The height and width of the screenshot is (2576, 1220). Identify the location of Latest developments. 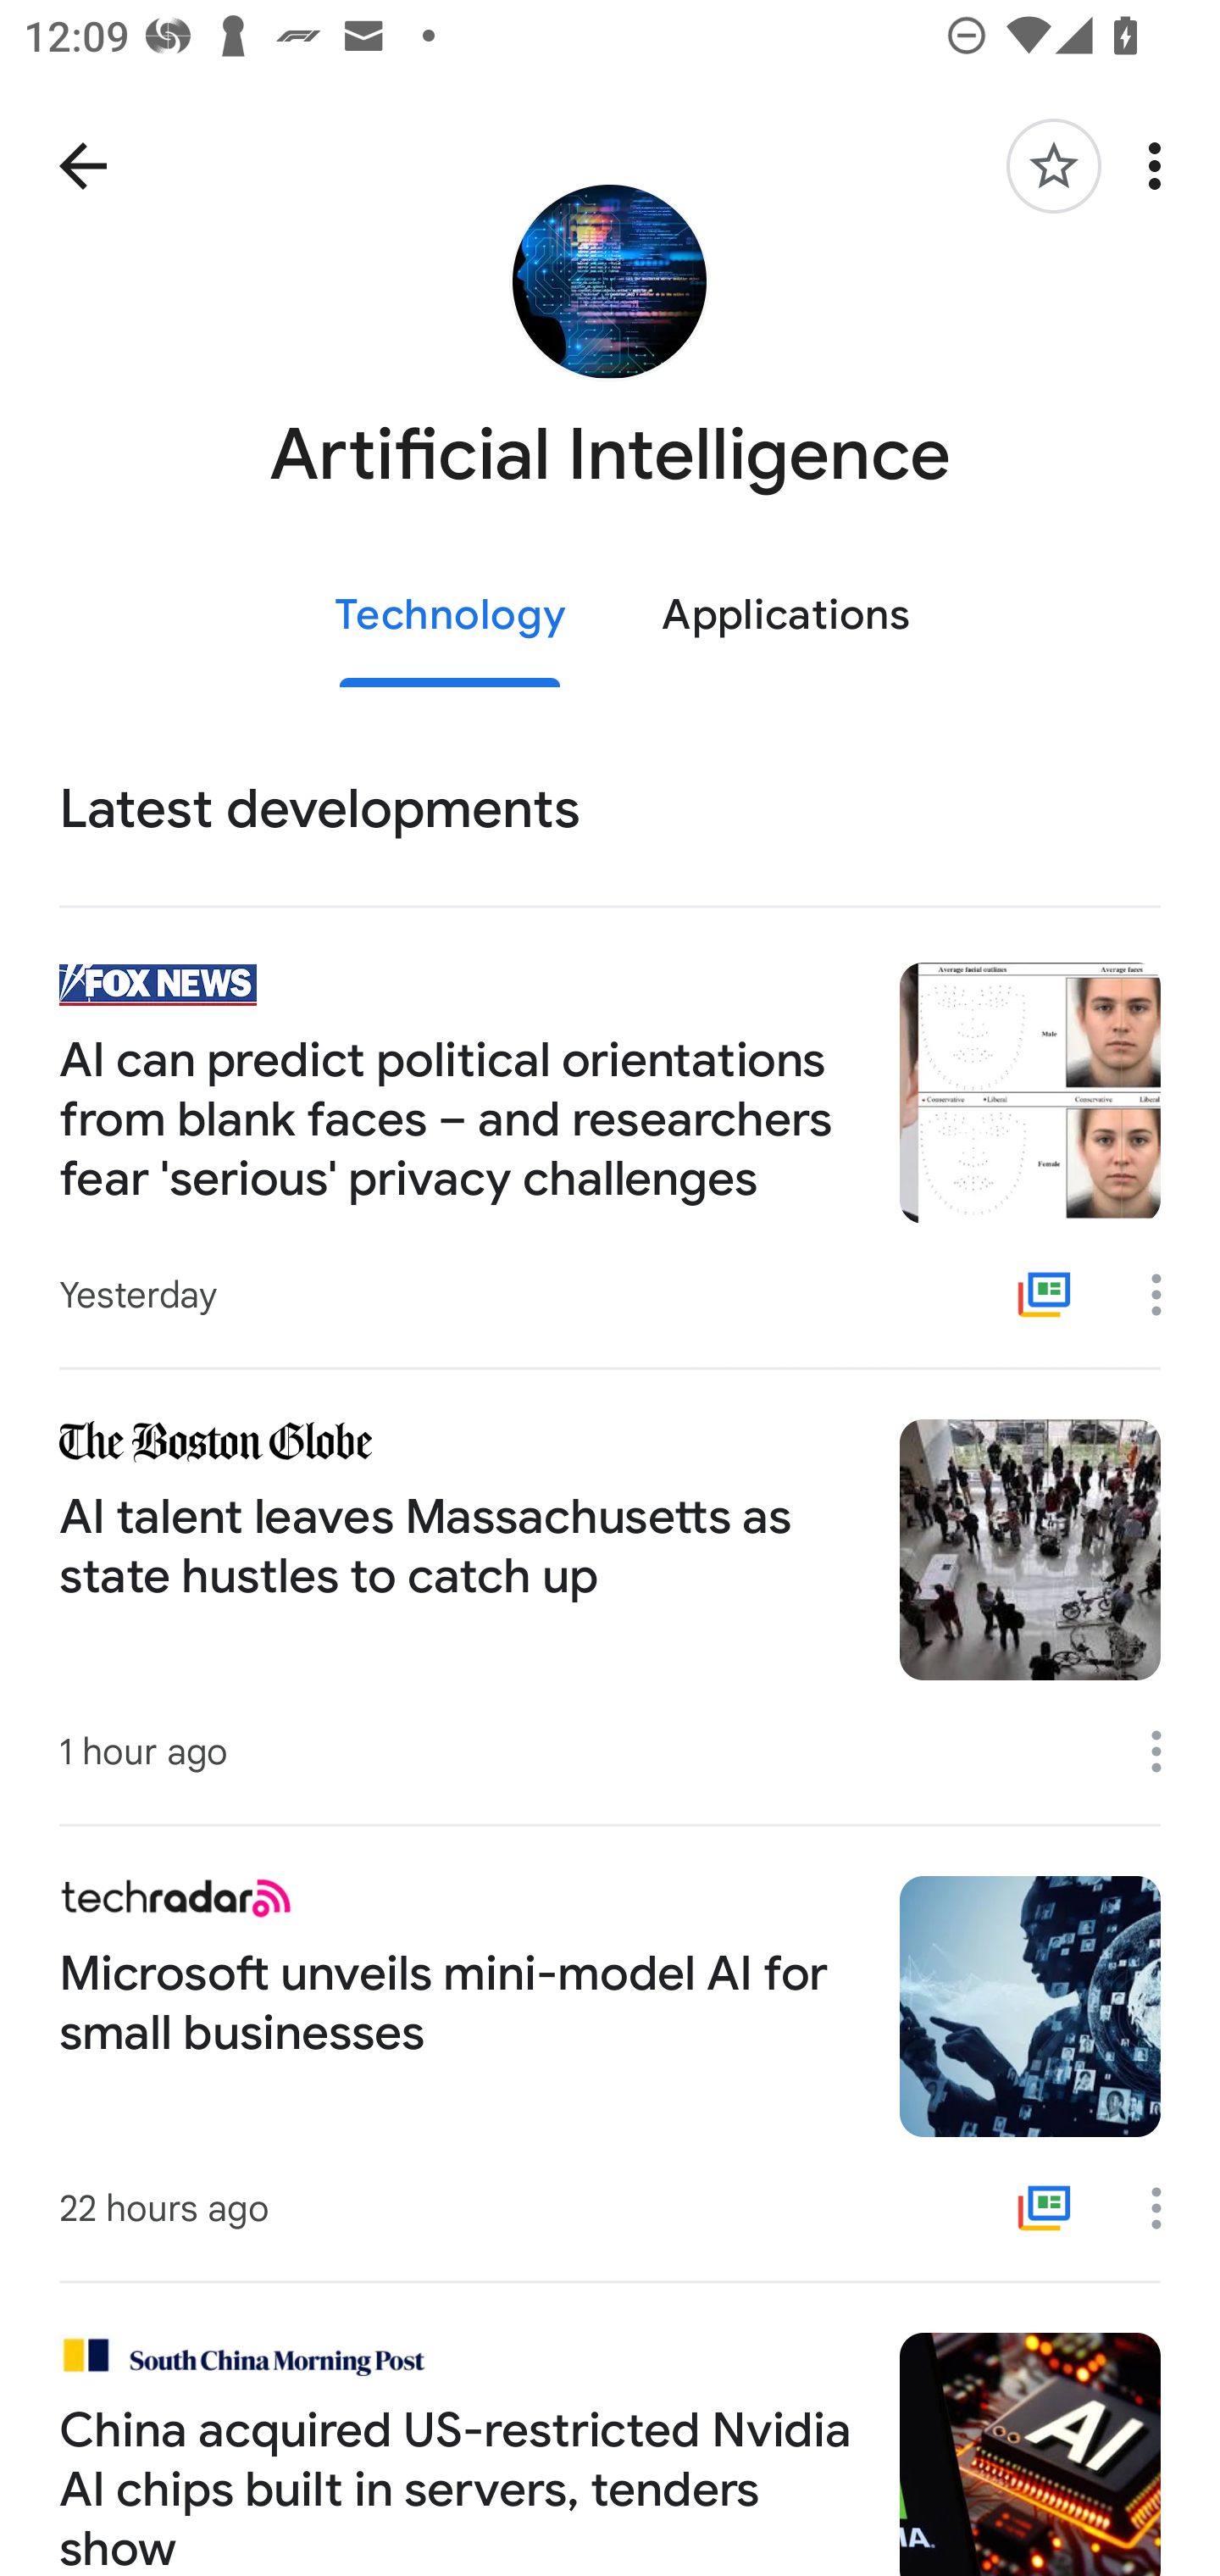
(610, 810).